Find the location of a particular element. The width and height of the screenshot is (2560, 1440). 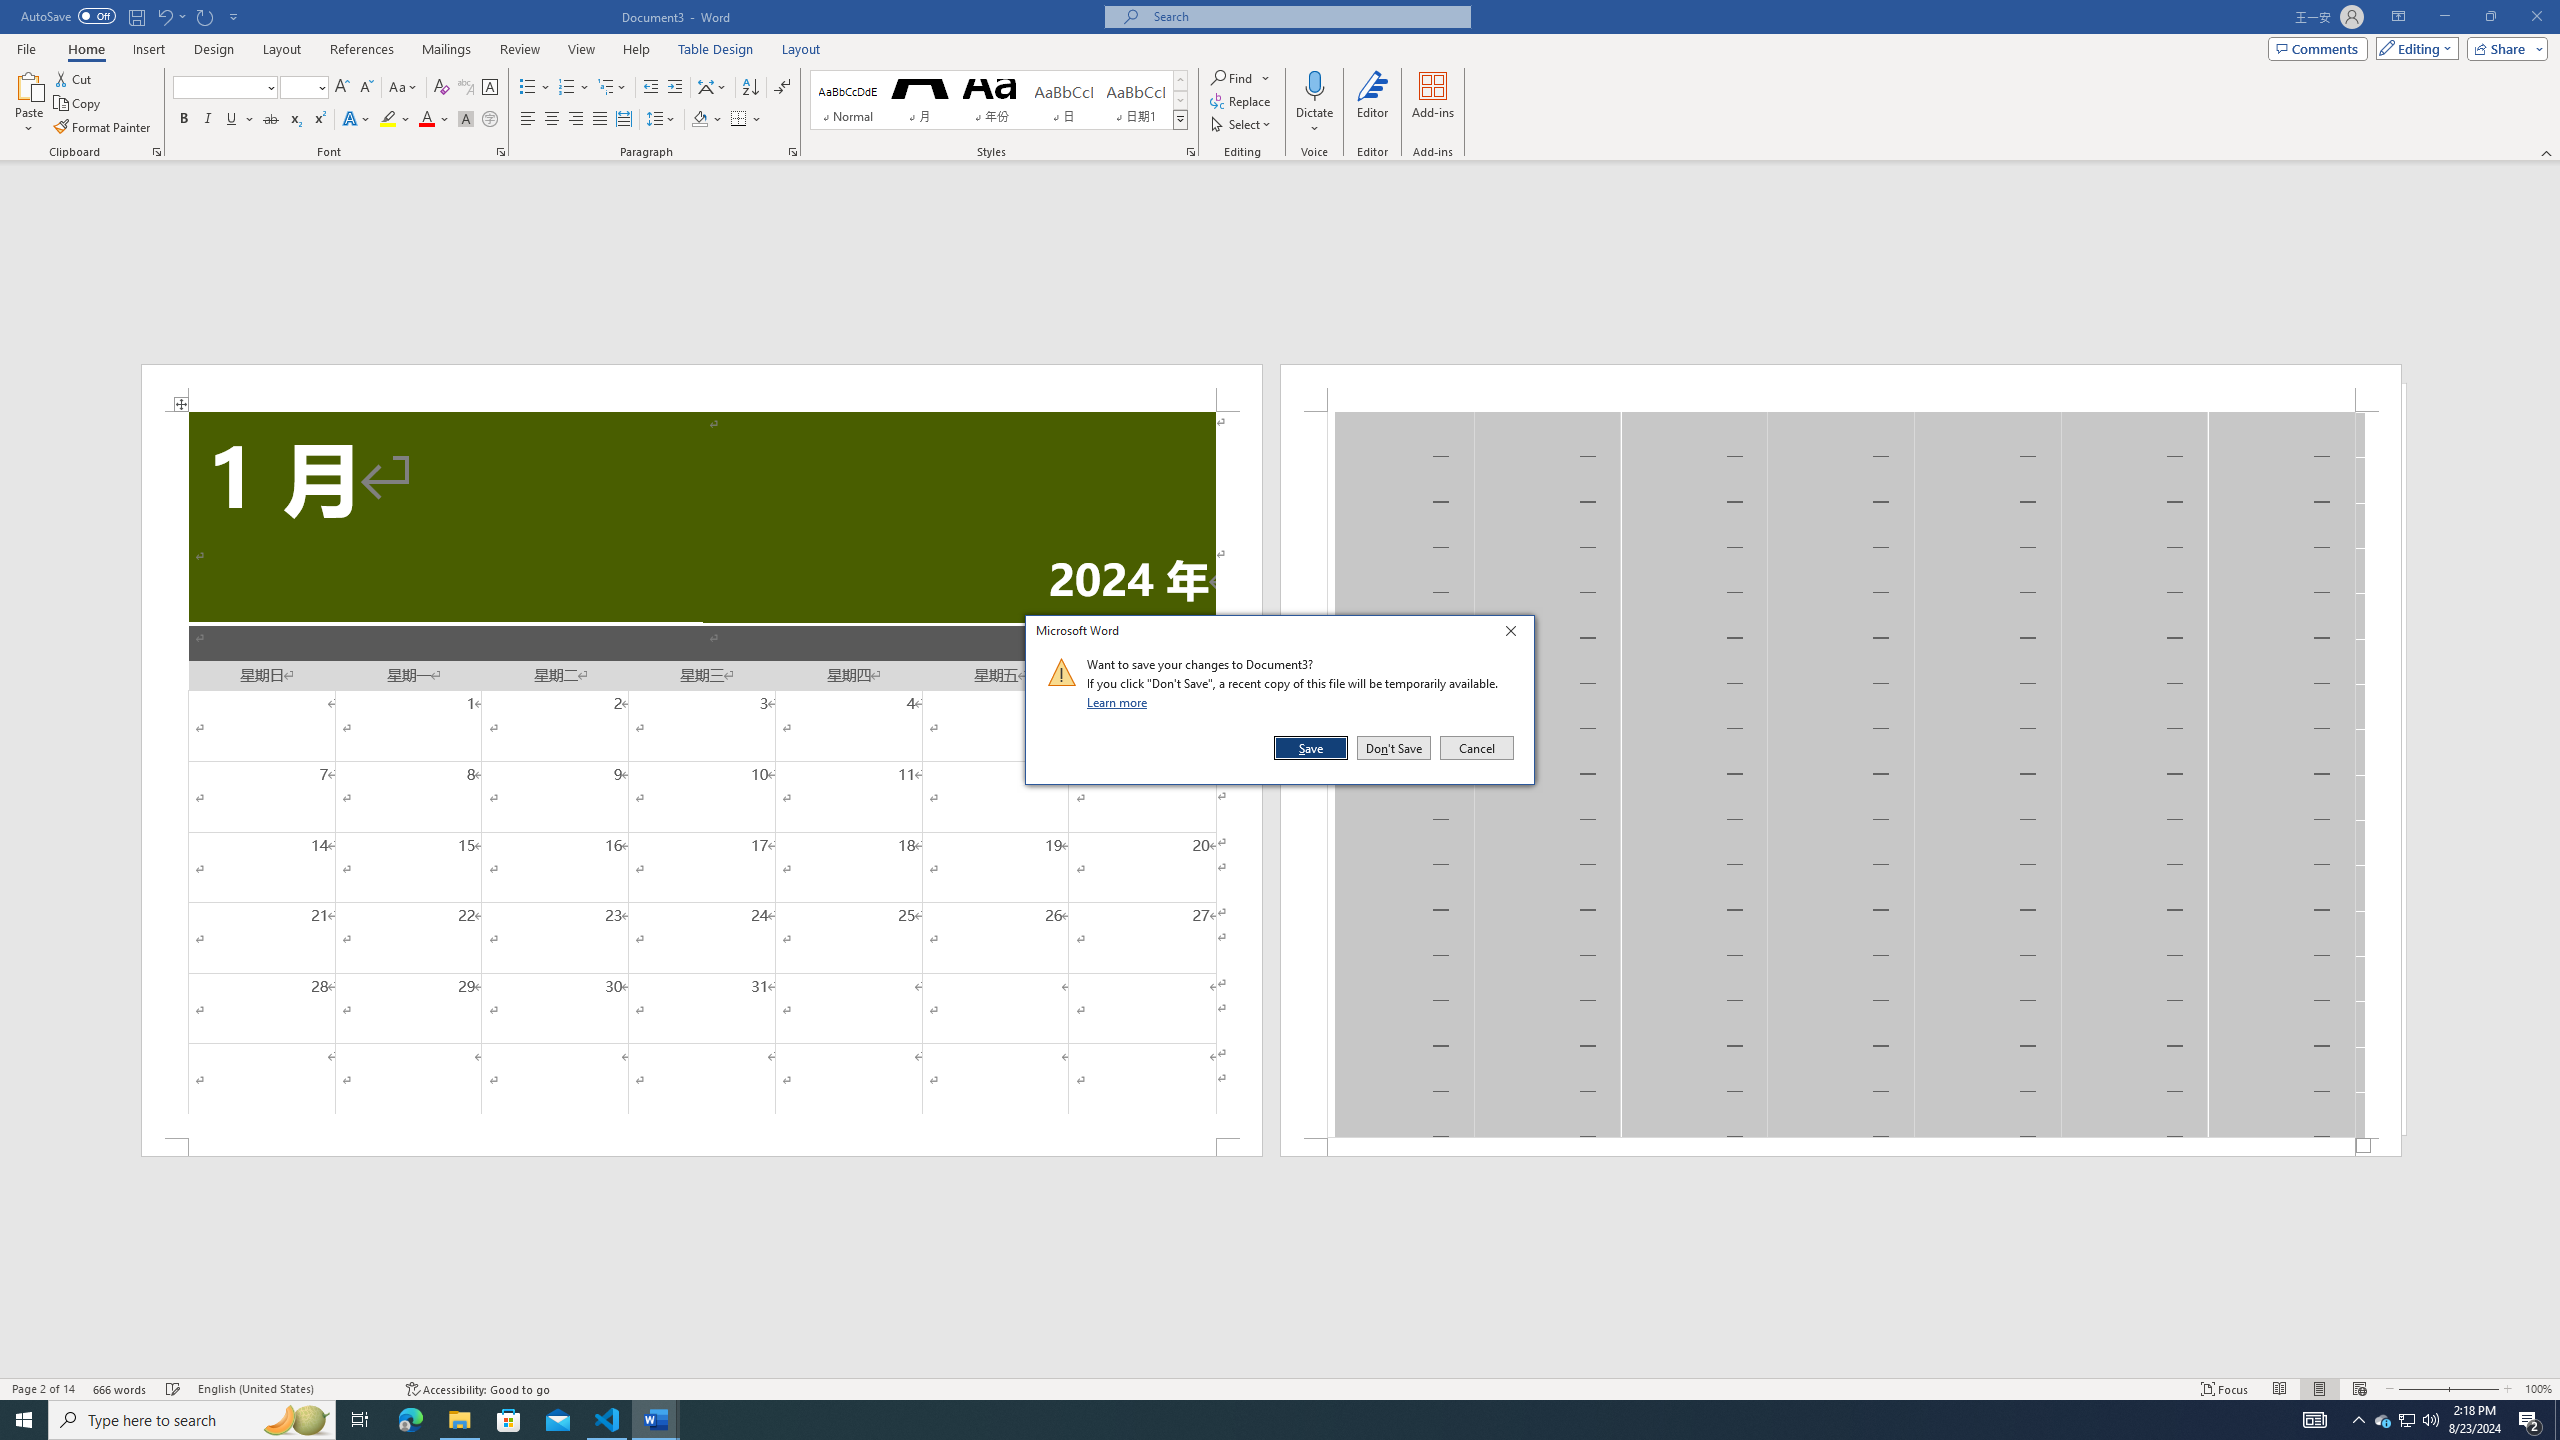

Distributed is located at coordinates (622, 120).